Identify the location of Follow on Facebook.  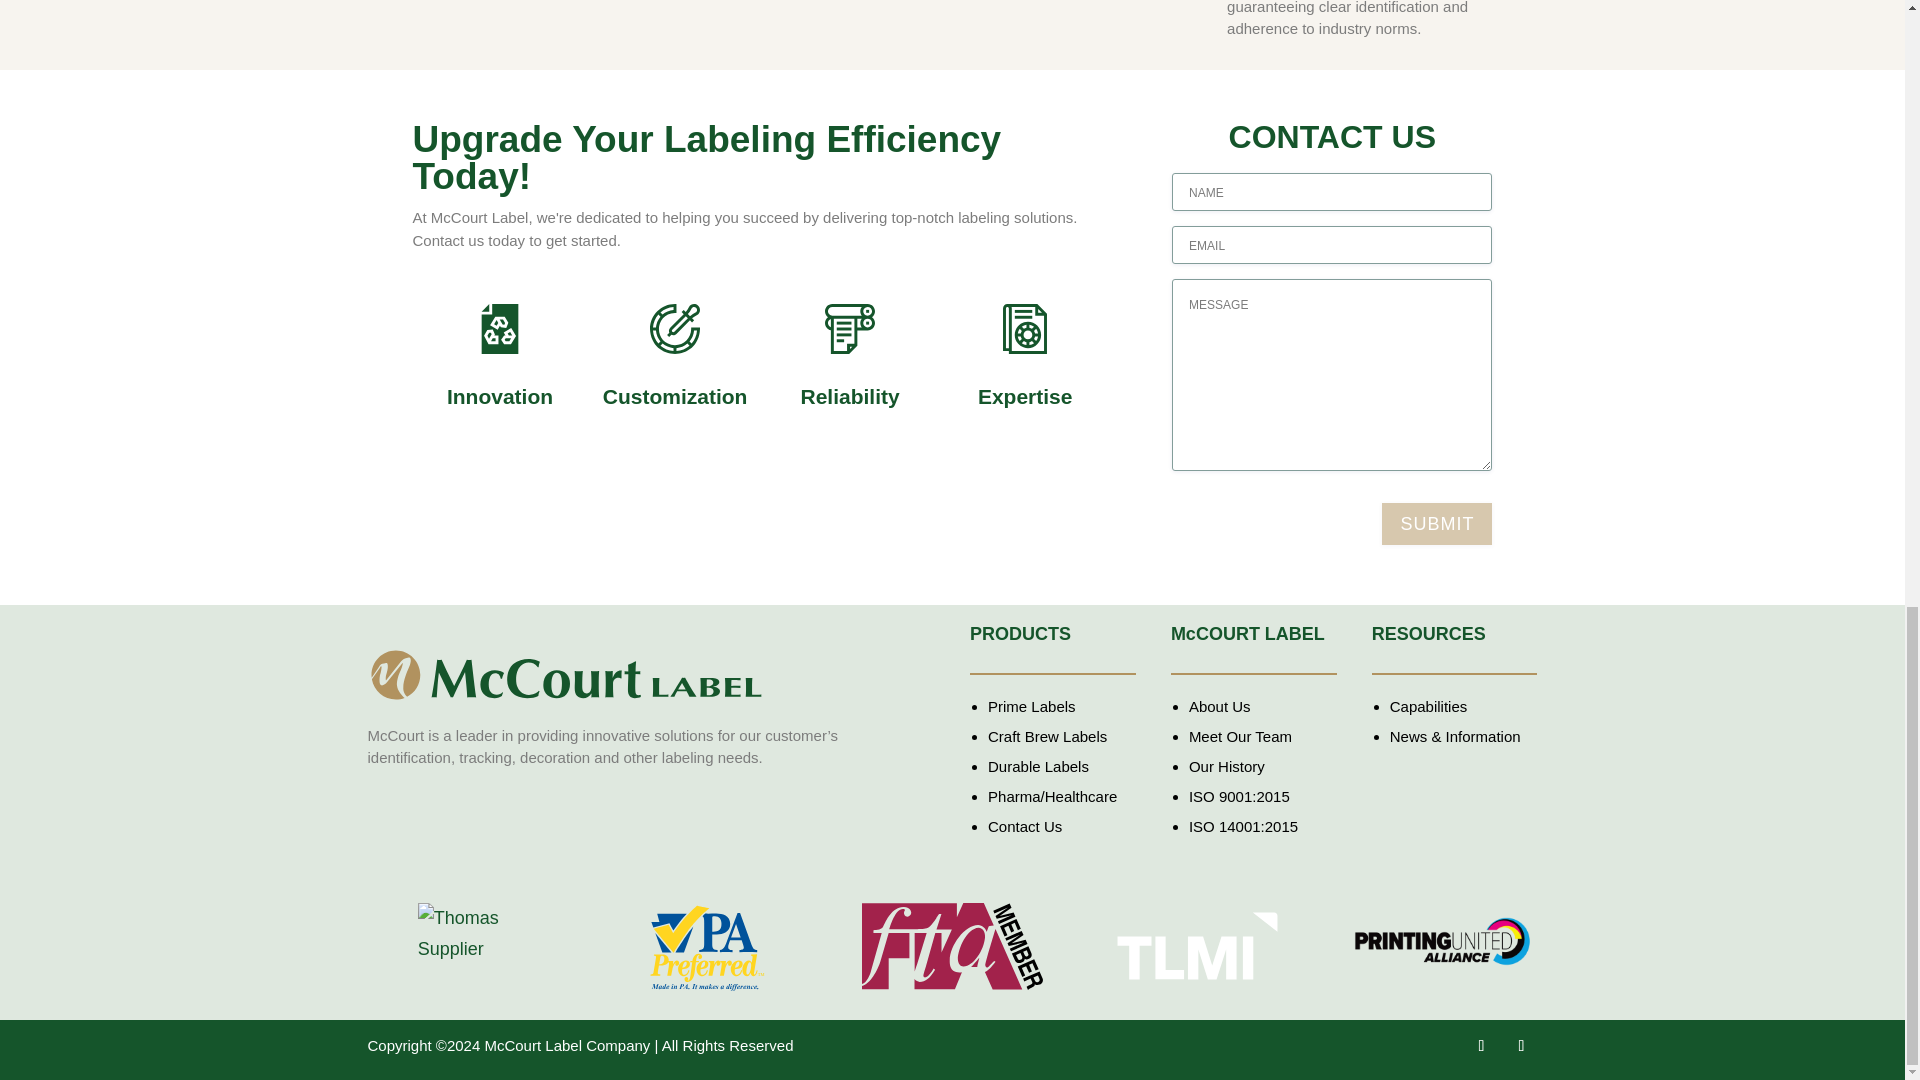
(1480, 1046).